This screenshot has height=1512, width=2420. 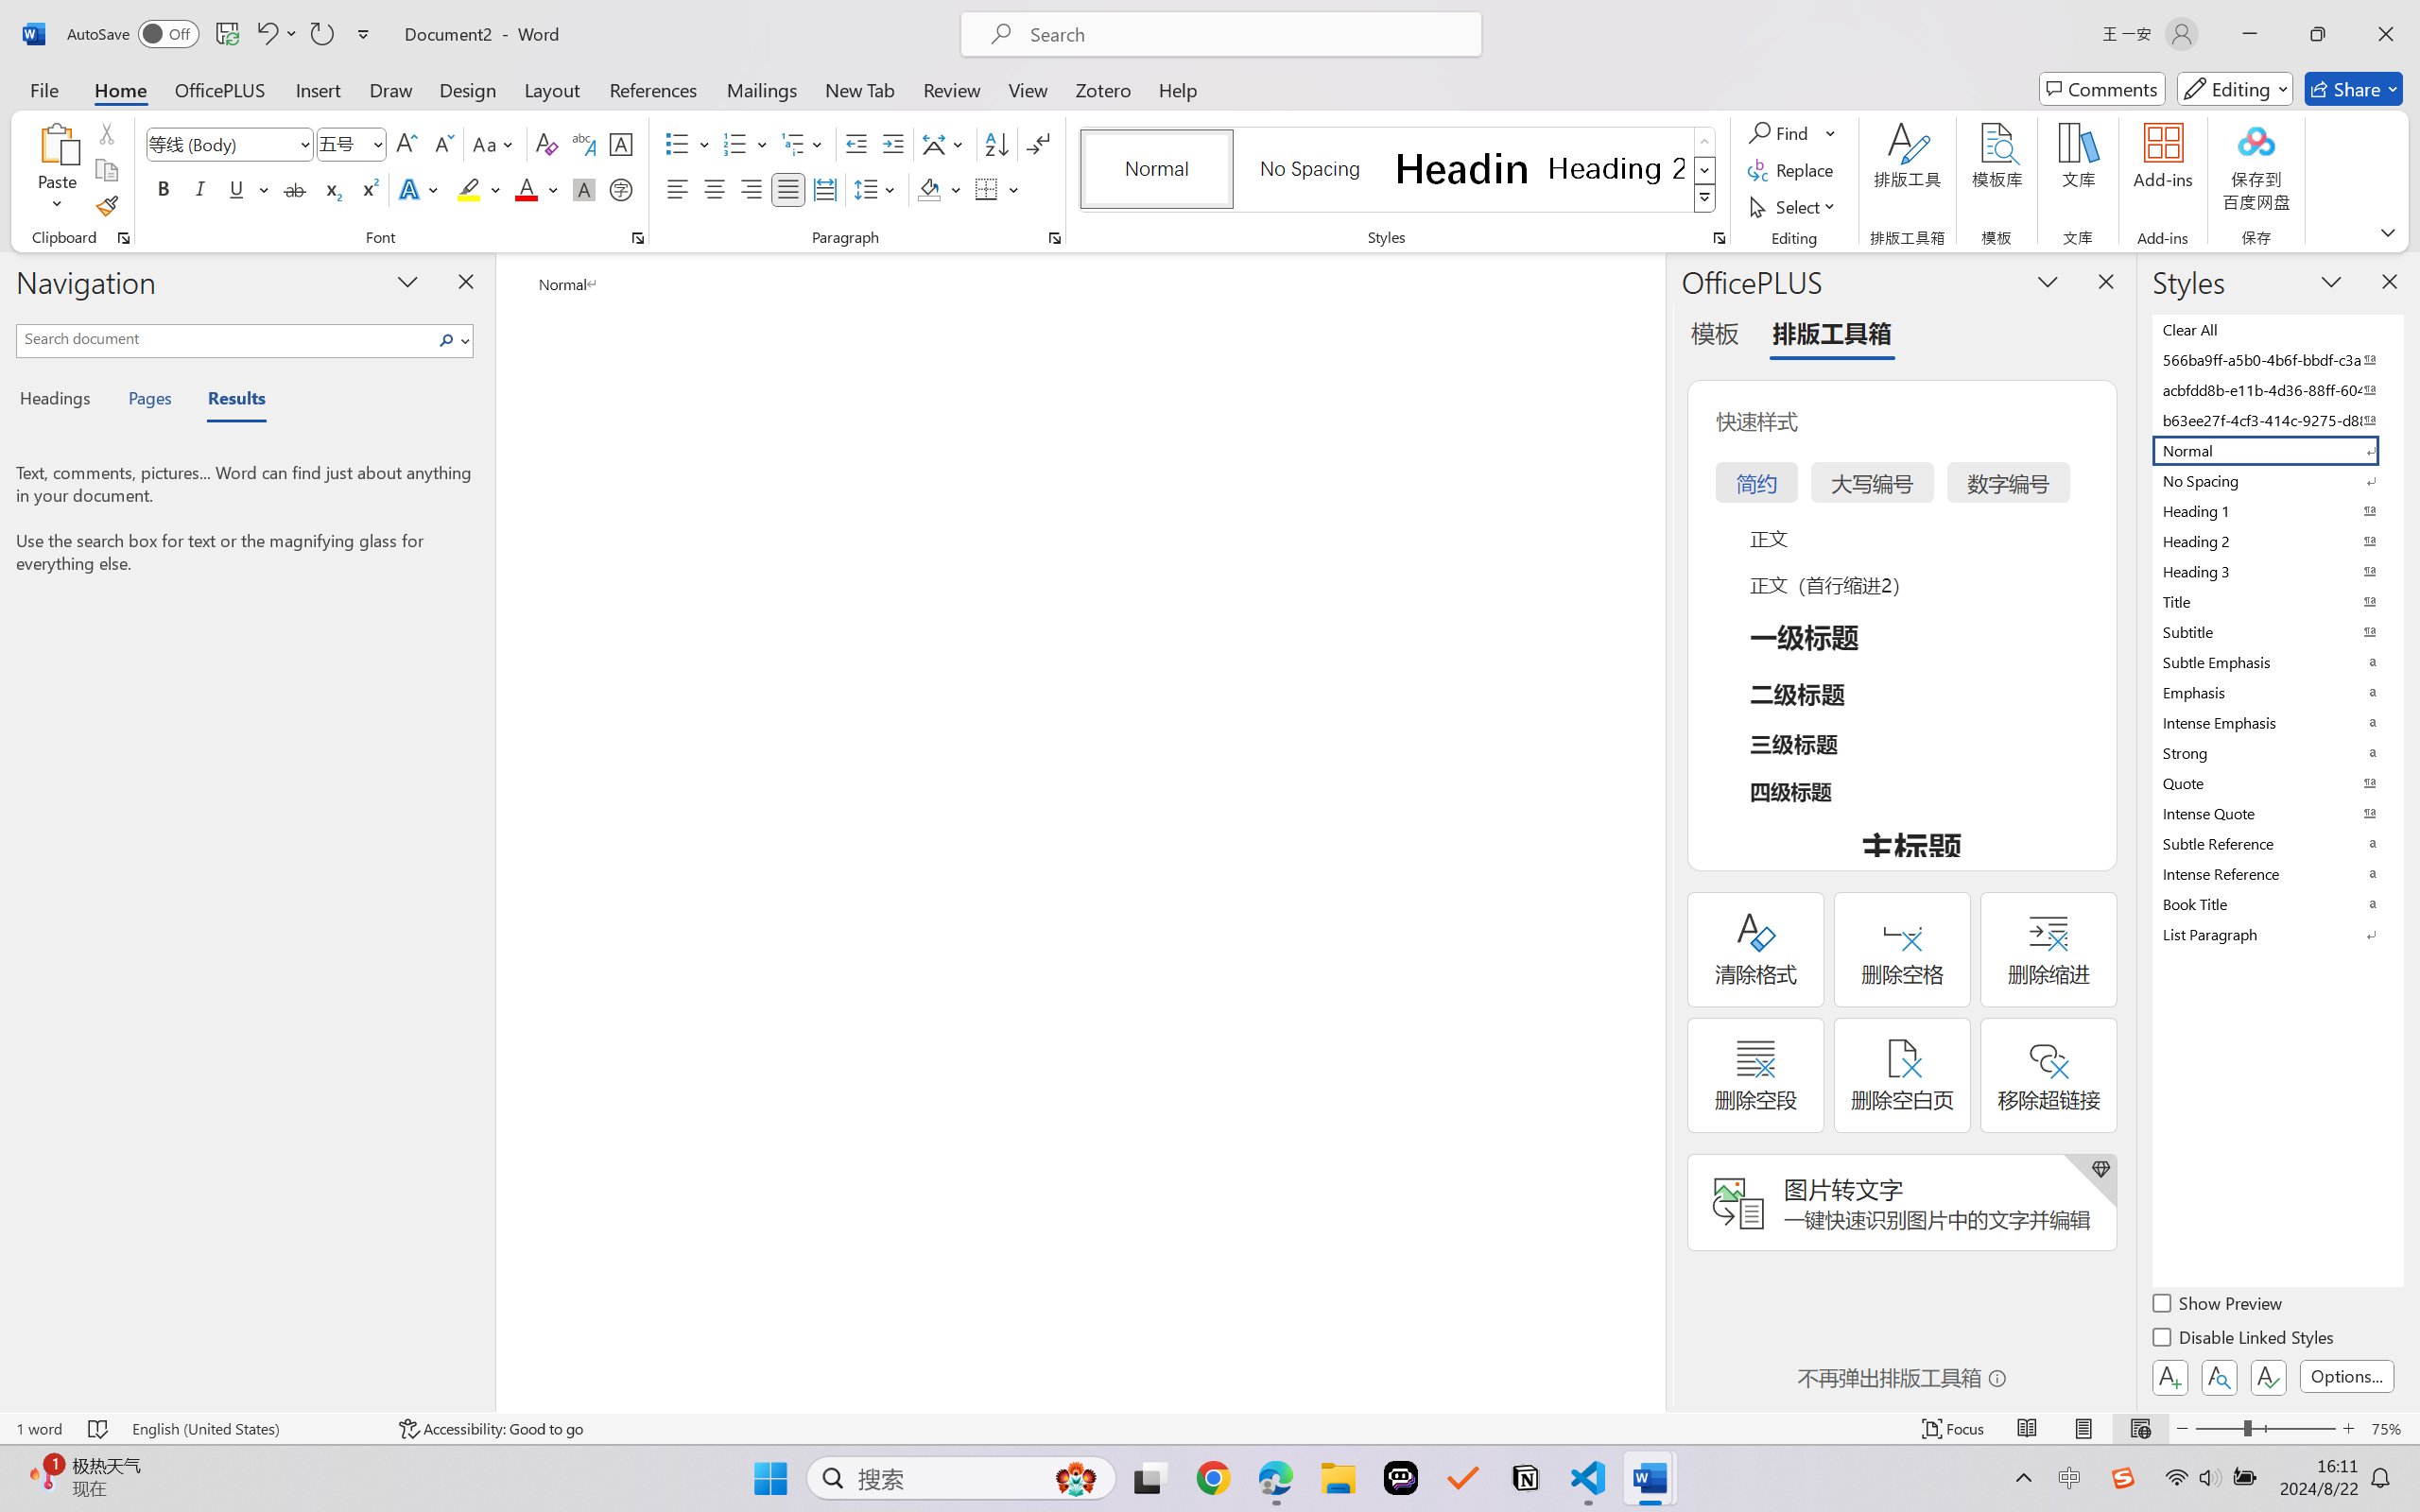 What do you see at coordinates (1462, 168) in the screenshot?
I see `Heading 1` at bounding box center [1462, 168].